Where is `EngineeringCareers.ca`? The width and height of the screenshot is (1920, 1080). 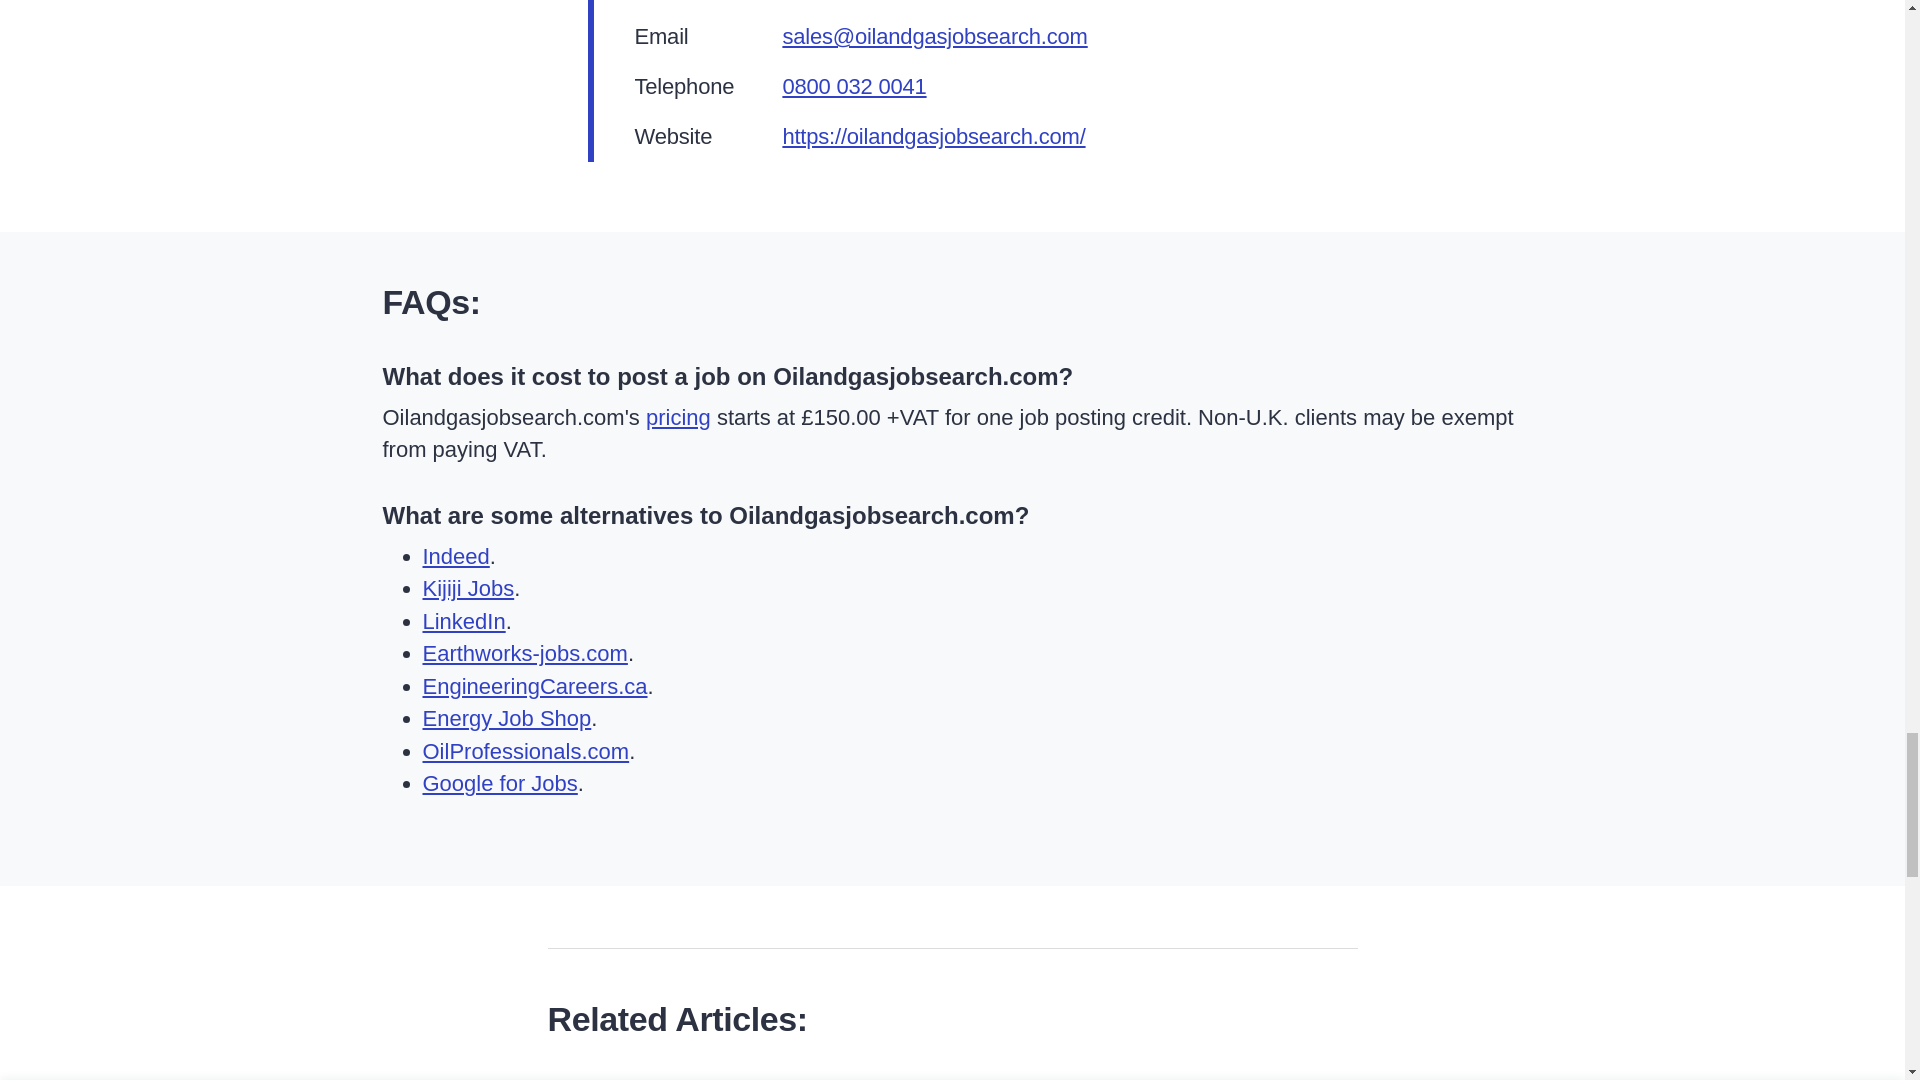
EngineeringCareers.ca is located at coordinates (534, 686).